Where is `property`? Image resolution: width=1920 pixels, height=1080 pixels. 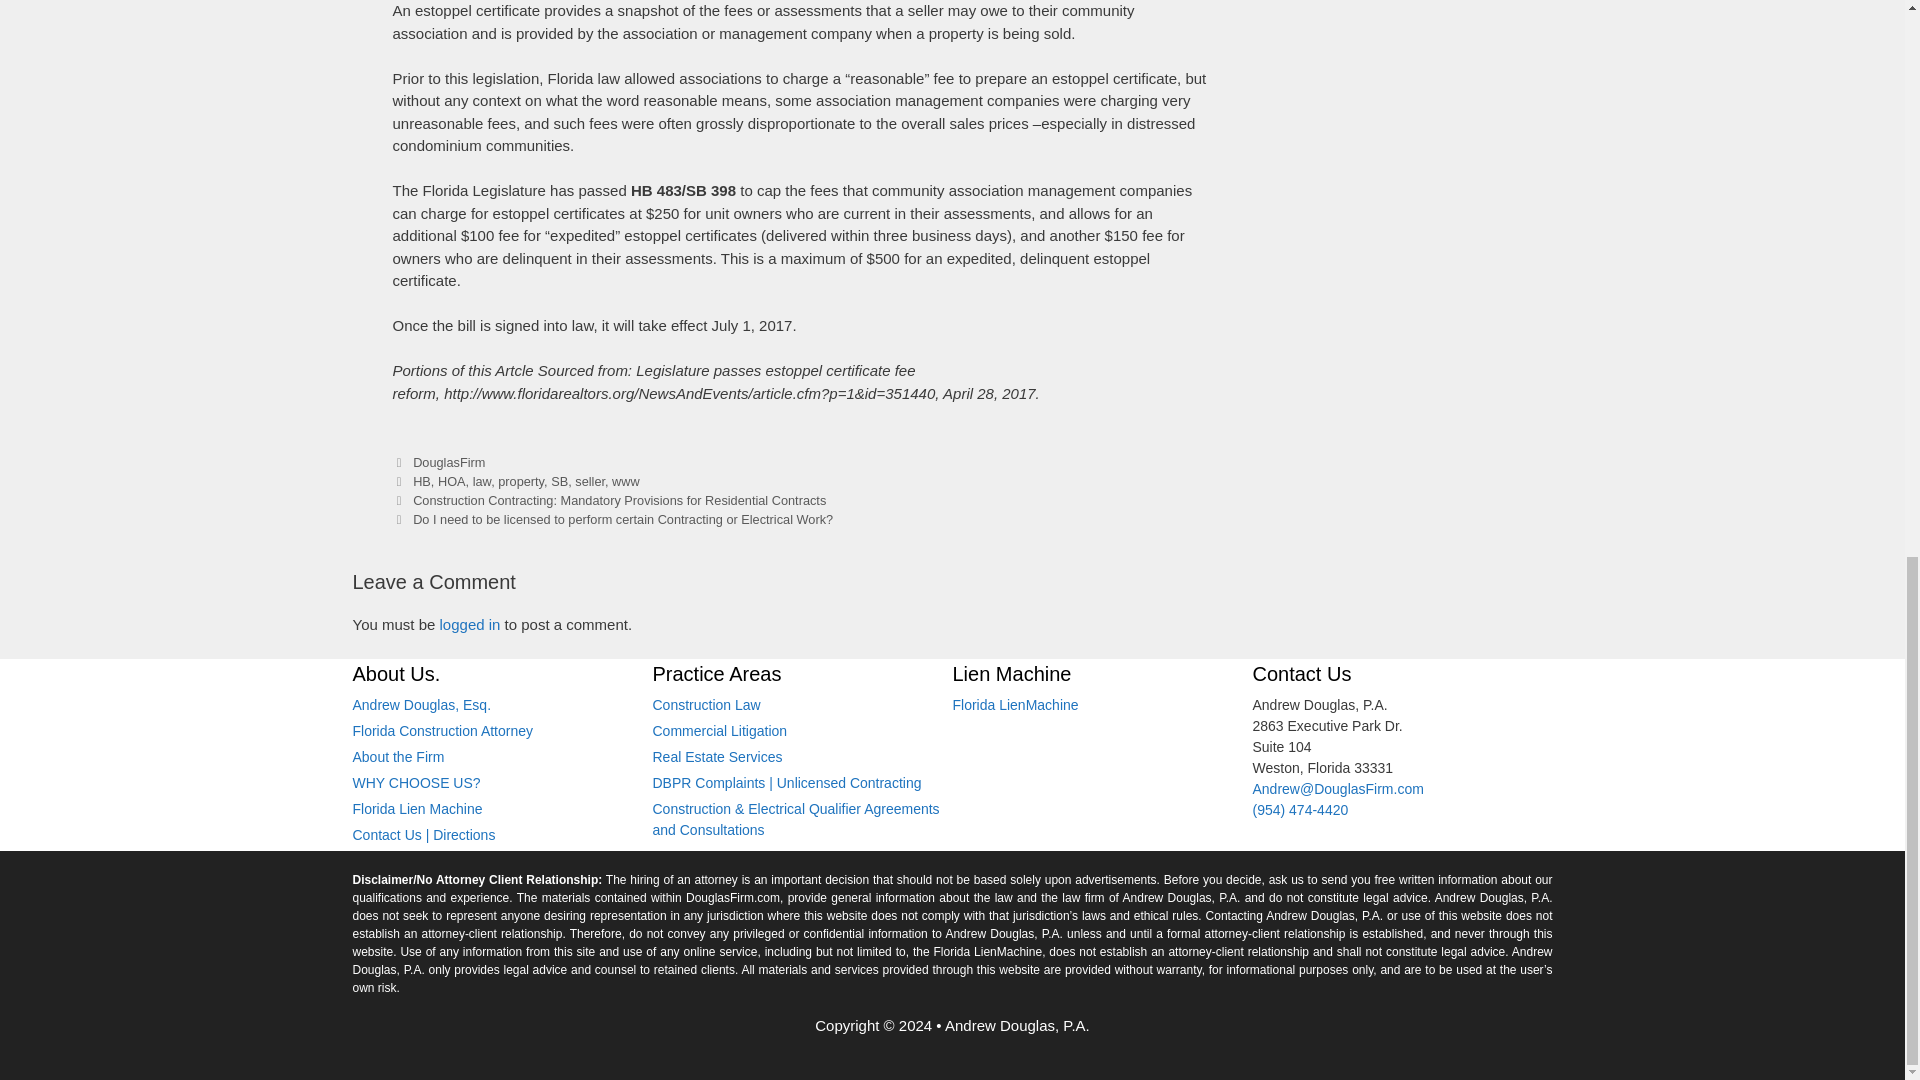 property is located at coordinates (520, 482).